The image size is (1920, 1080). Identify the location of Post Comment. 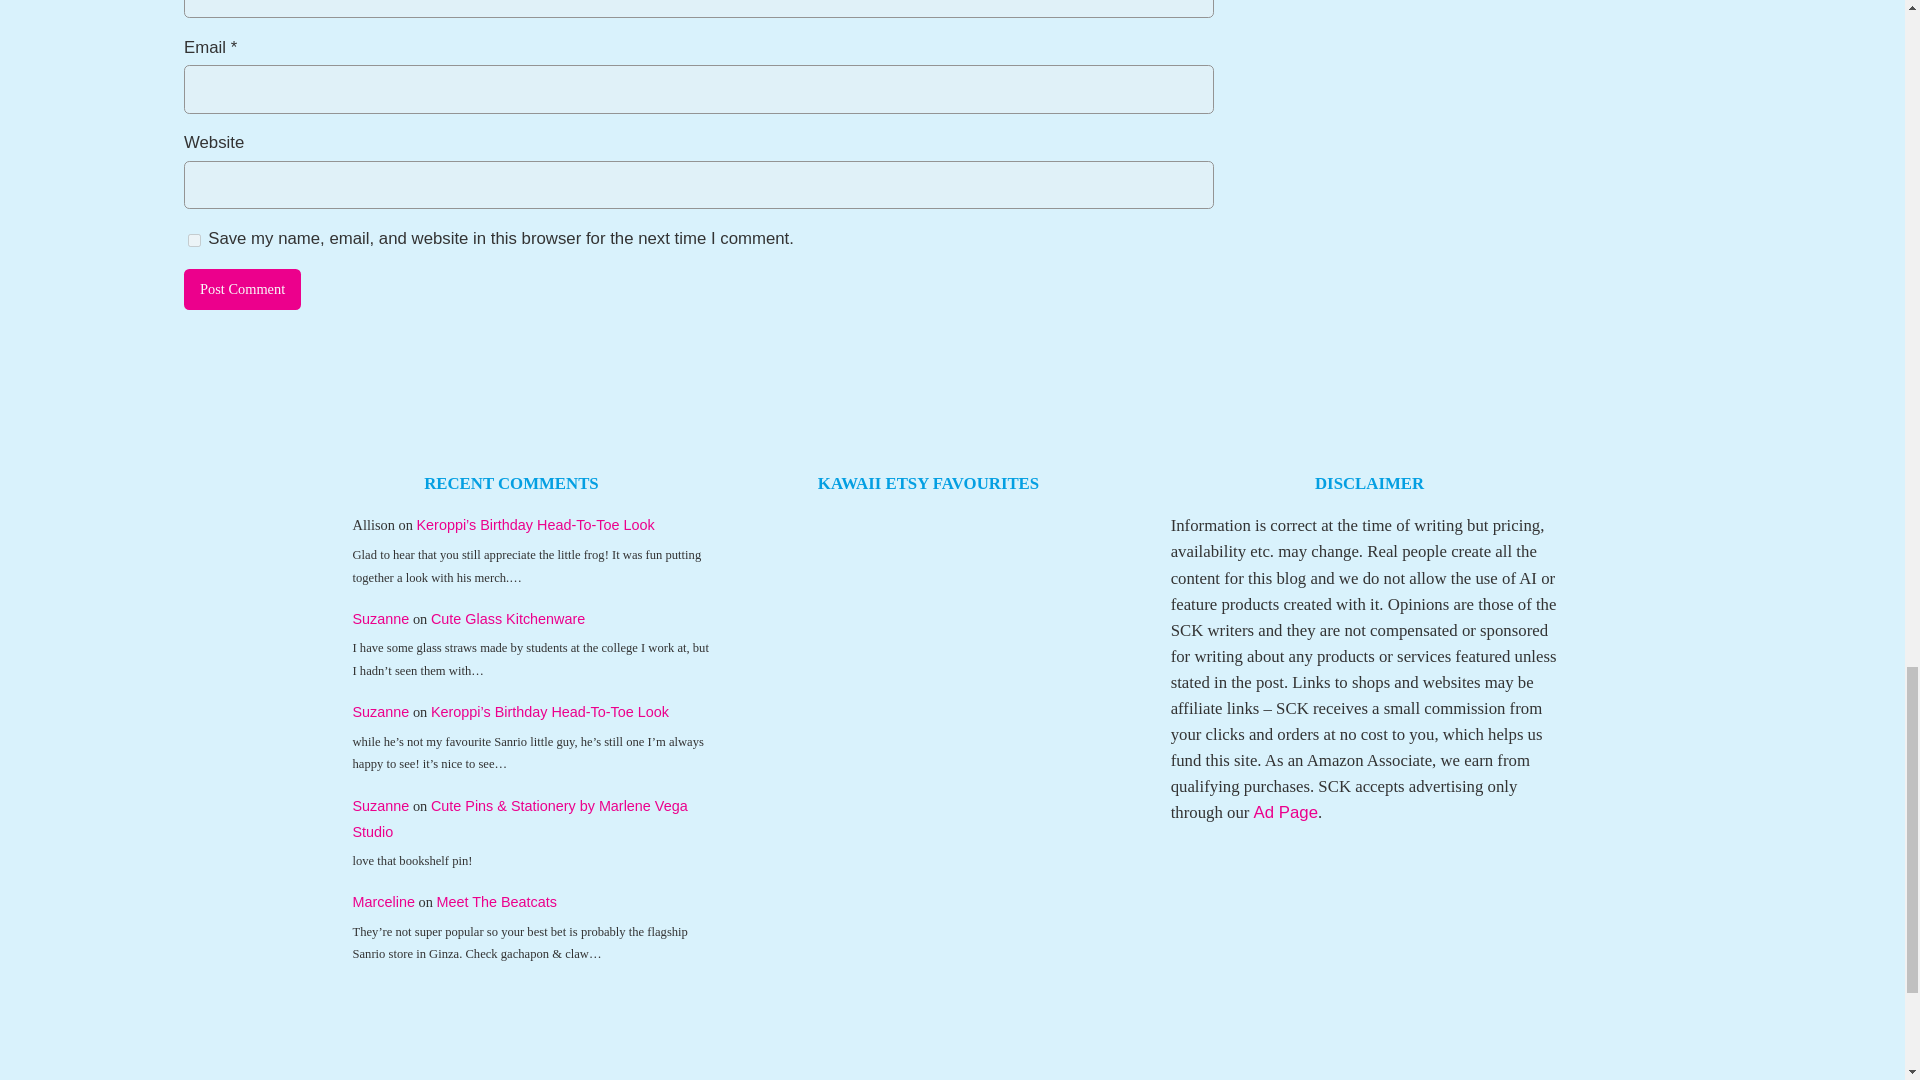
(242, 290).